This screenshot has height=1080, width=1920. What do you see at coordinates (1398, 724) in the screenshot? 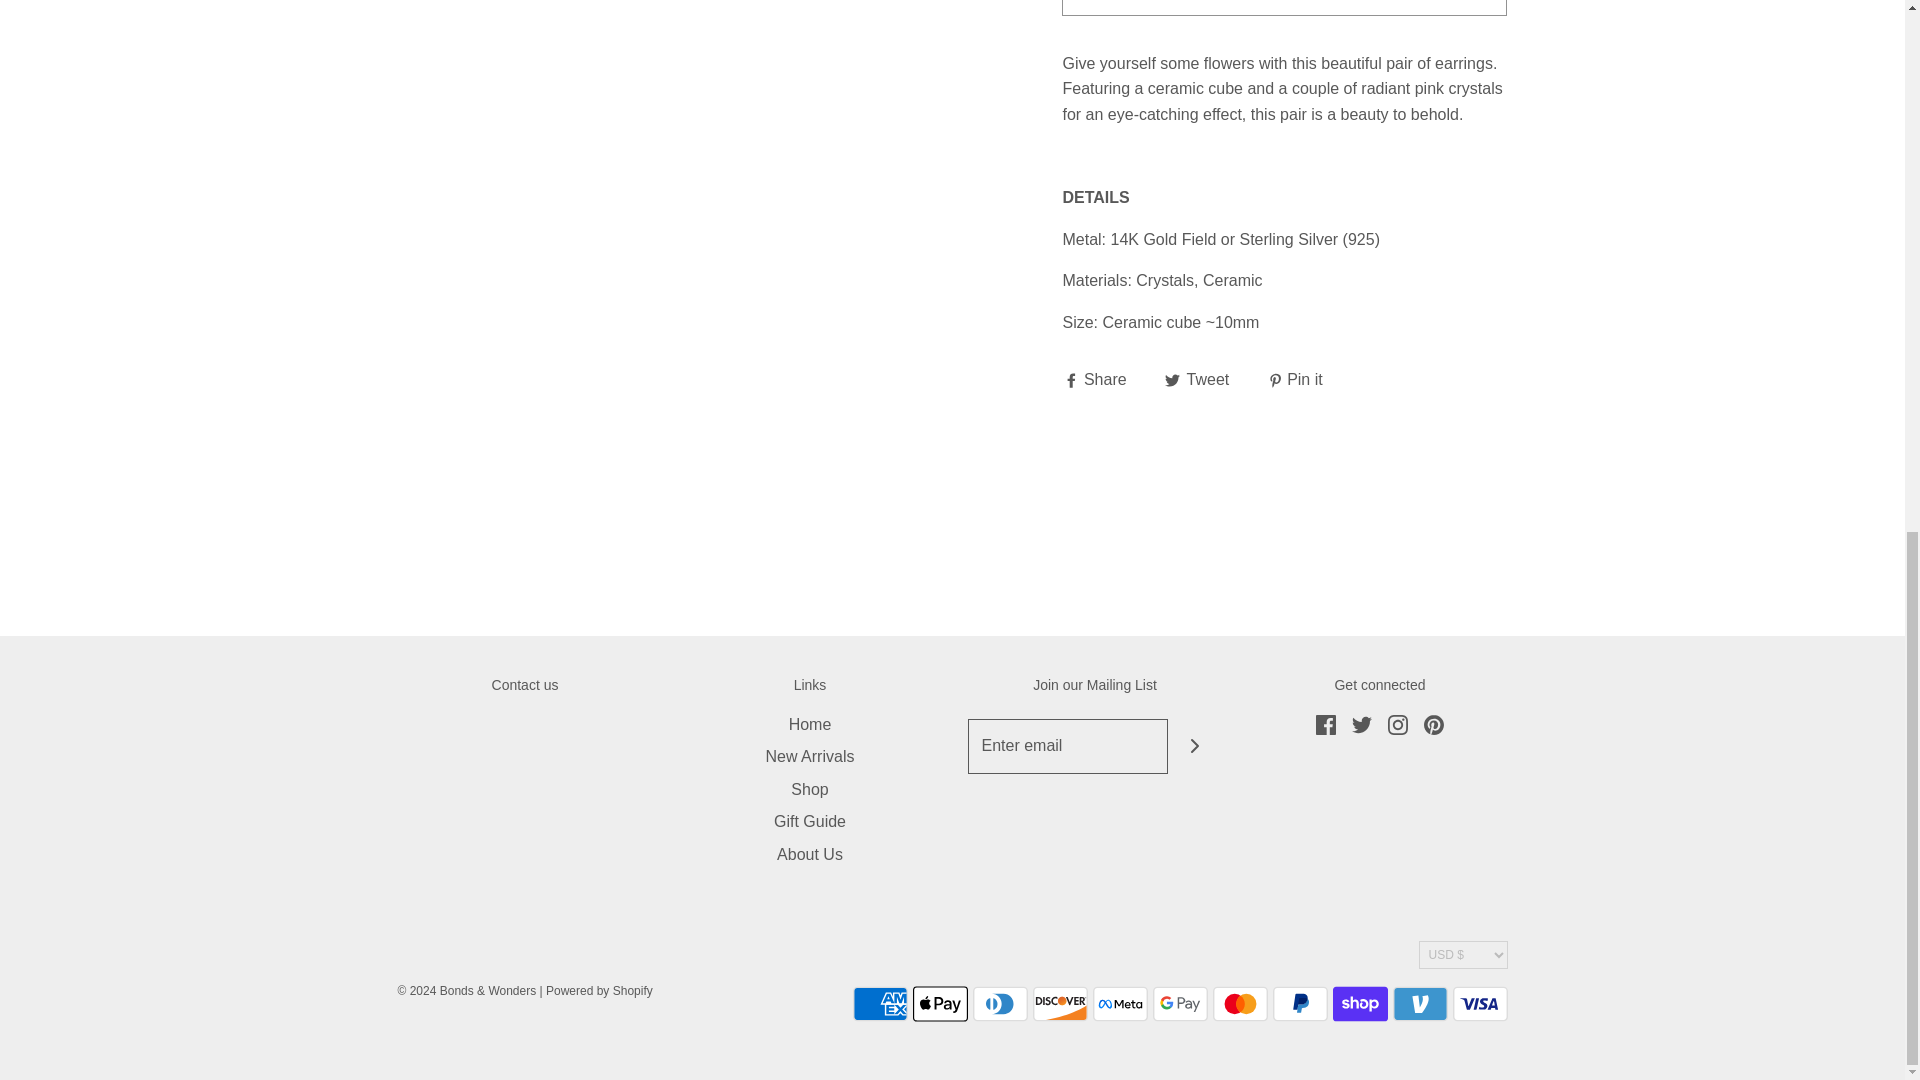
I see `Instagram icon` at bounding box center [1398, 724].